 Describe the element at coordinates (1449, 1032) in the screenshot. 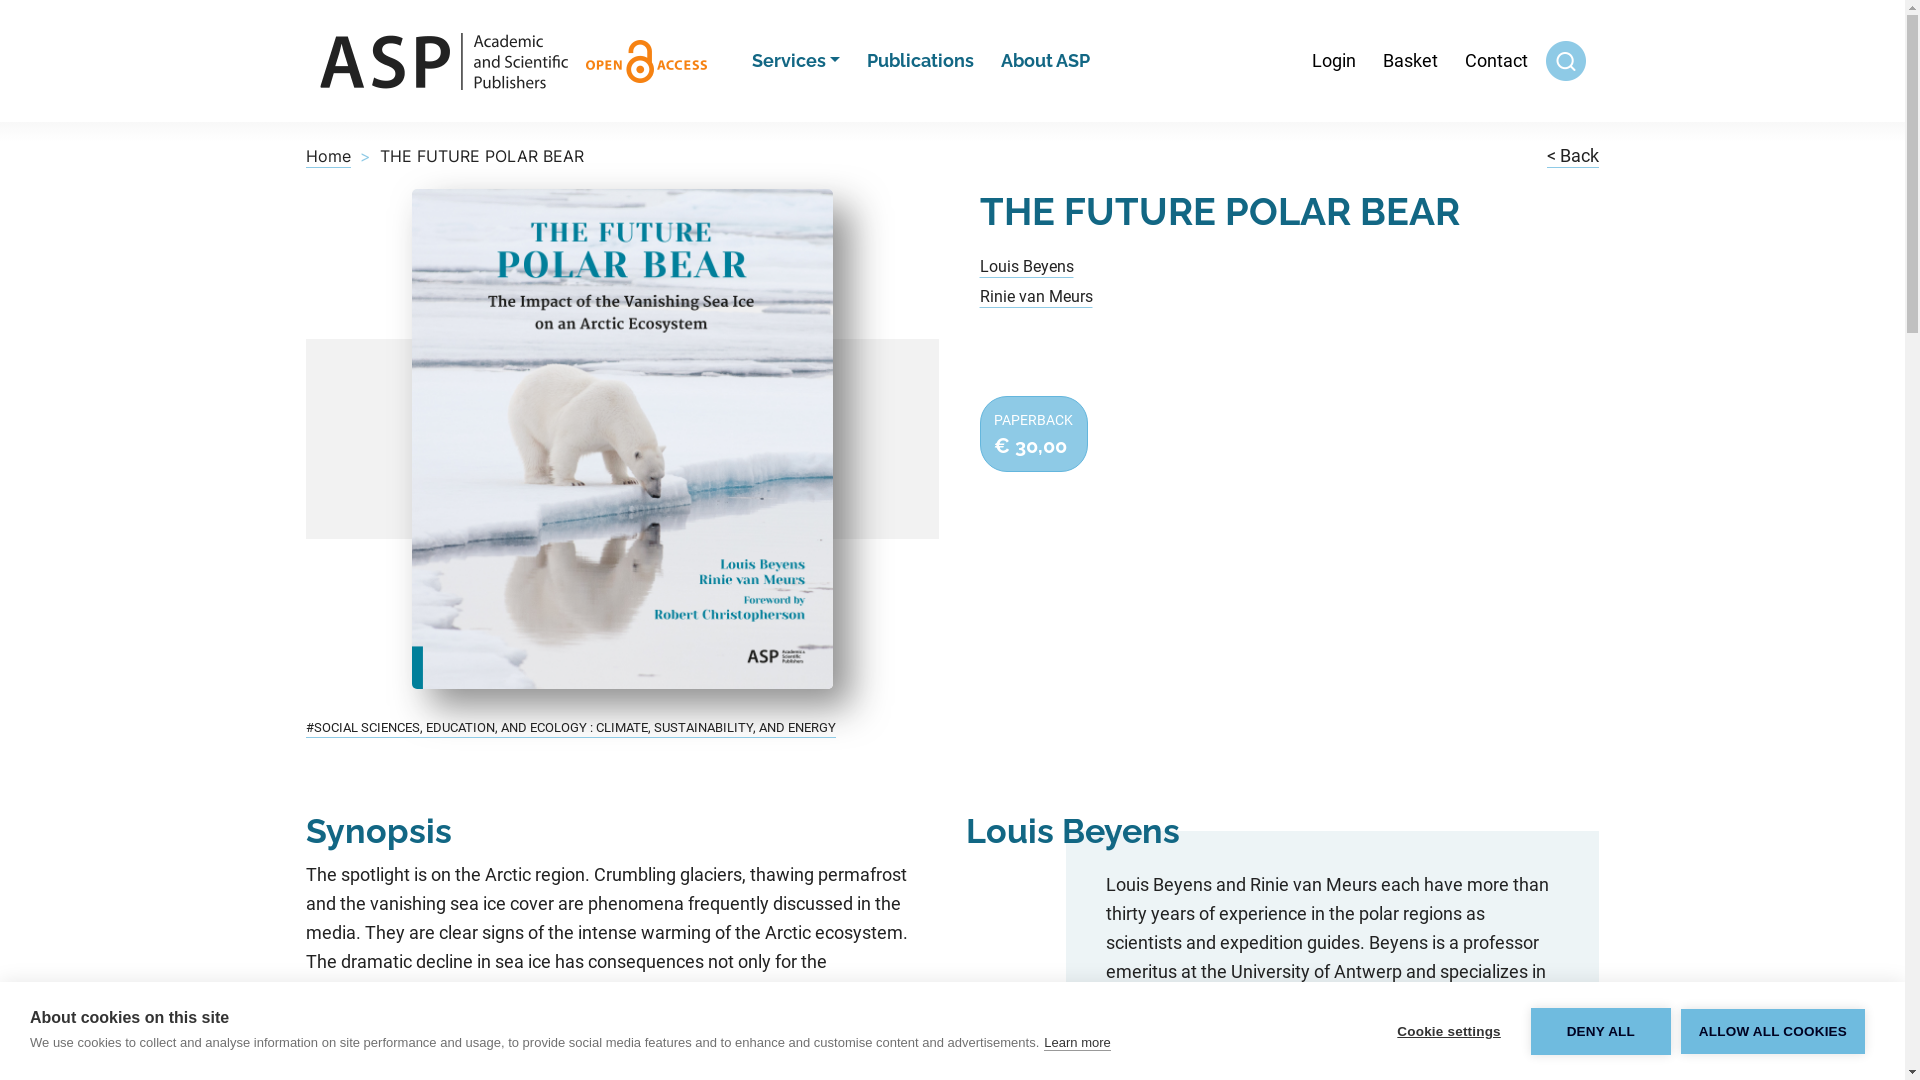

I see `Cookie settings` at that location.